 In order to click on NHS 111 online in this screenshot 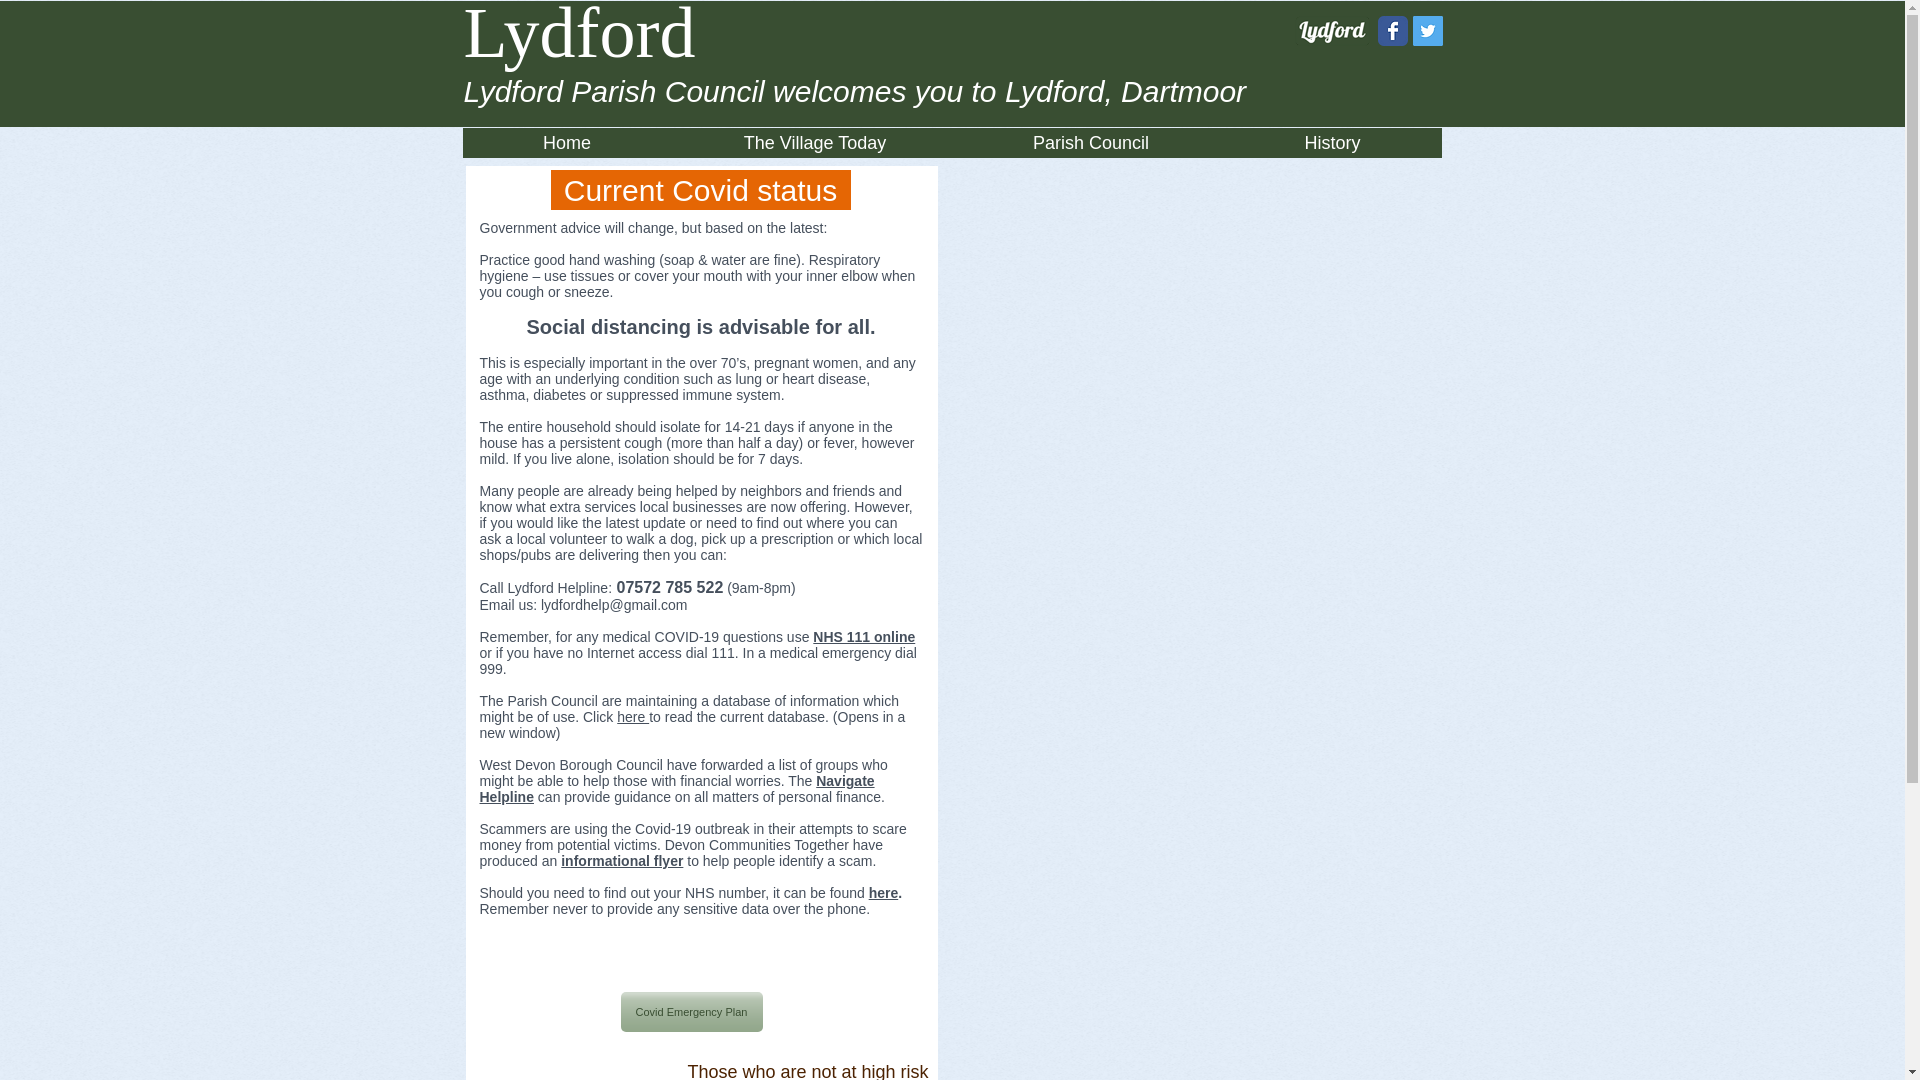, I will do `click(864, 636)`.